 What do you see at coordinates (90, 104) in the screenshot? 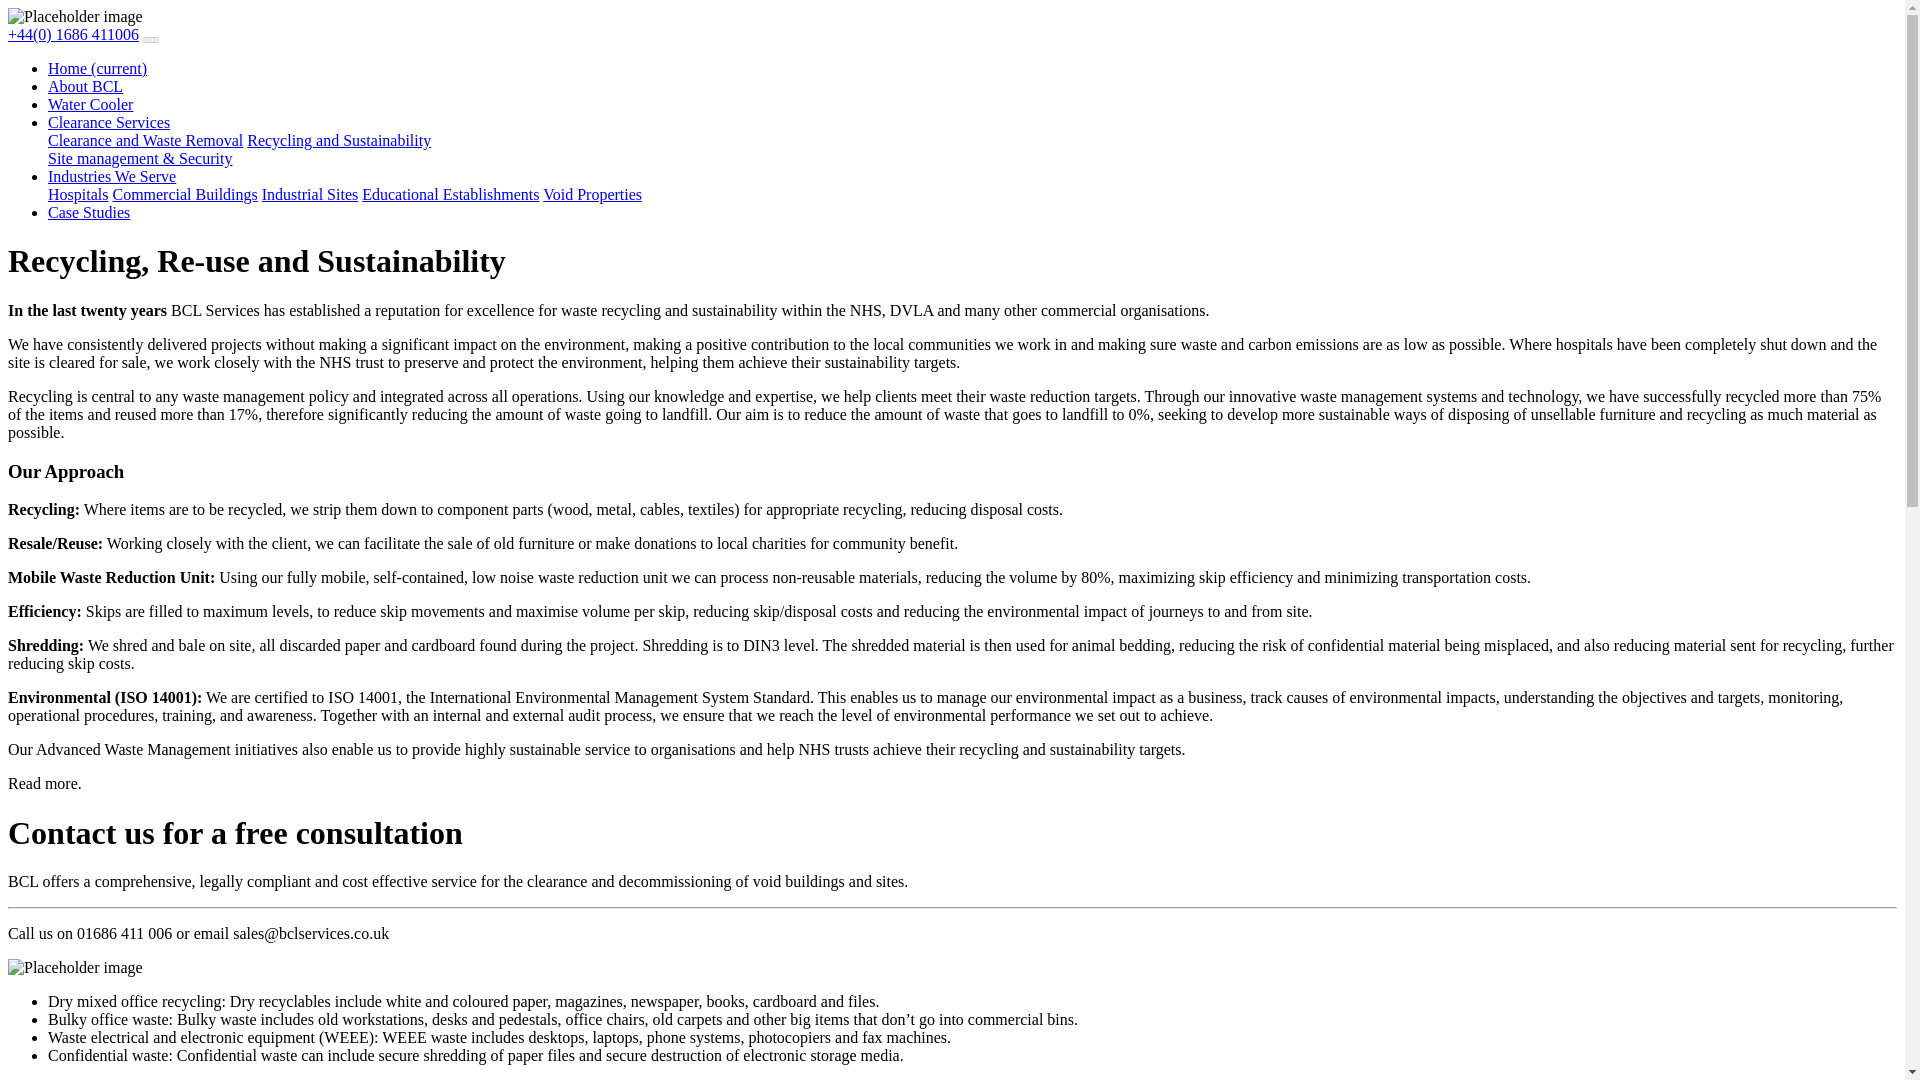
I see `Water Cooler` at bounding box center [90, 104].